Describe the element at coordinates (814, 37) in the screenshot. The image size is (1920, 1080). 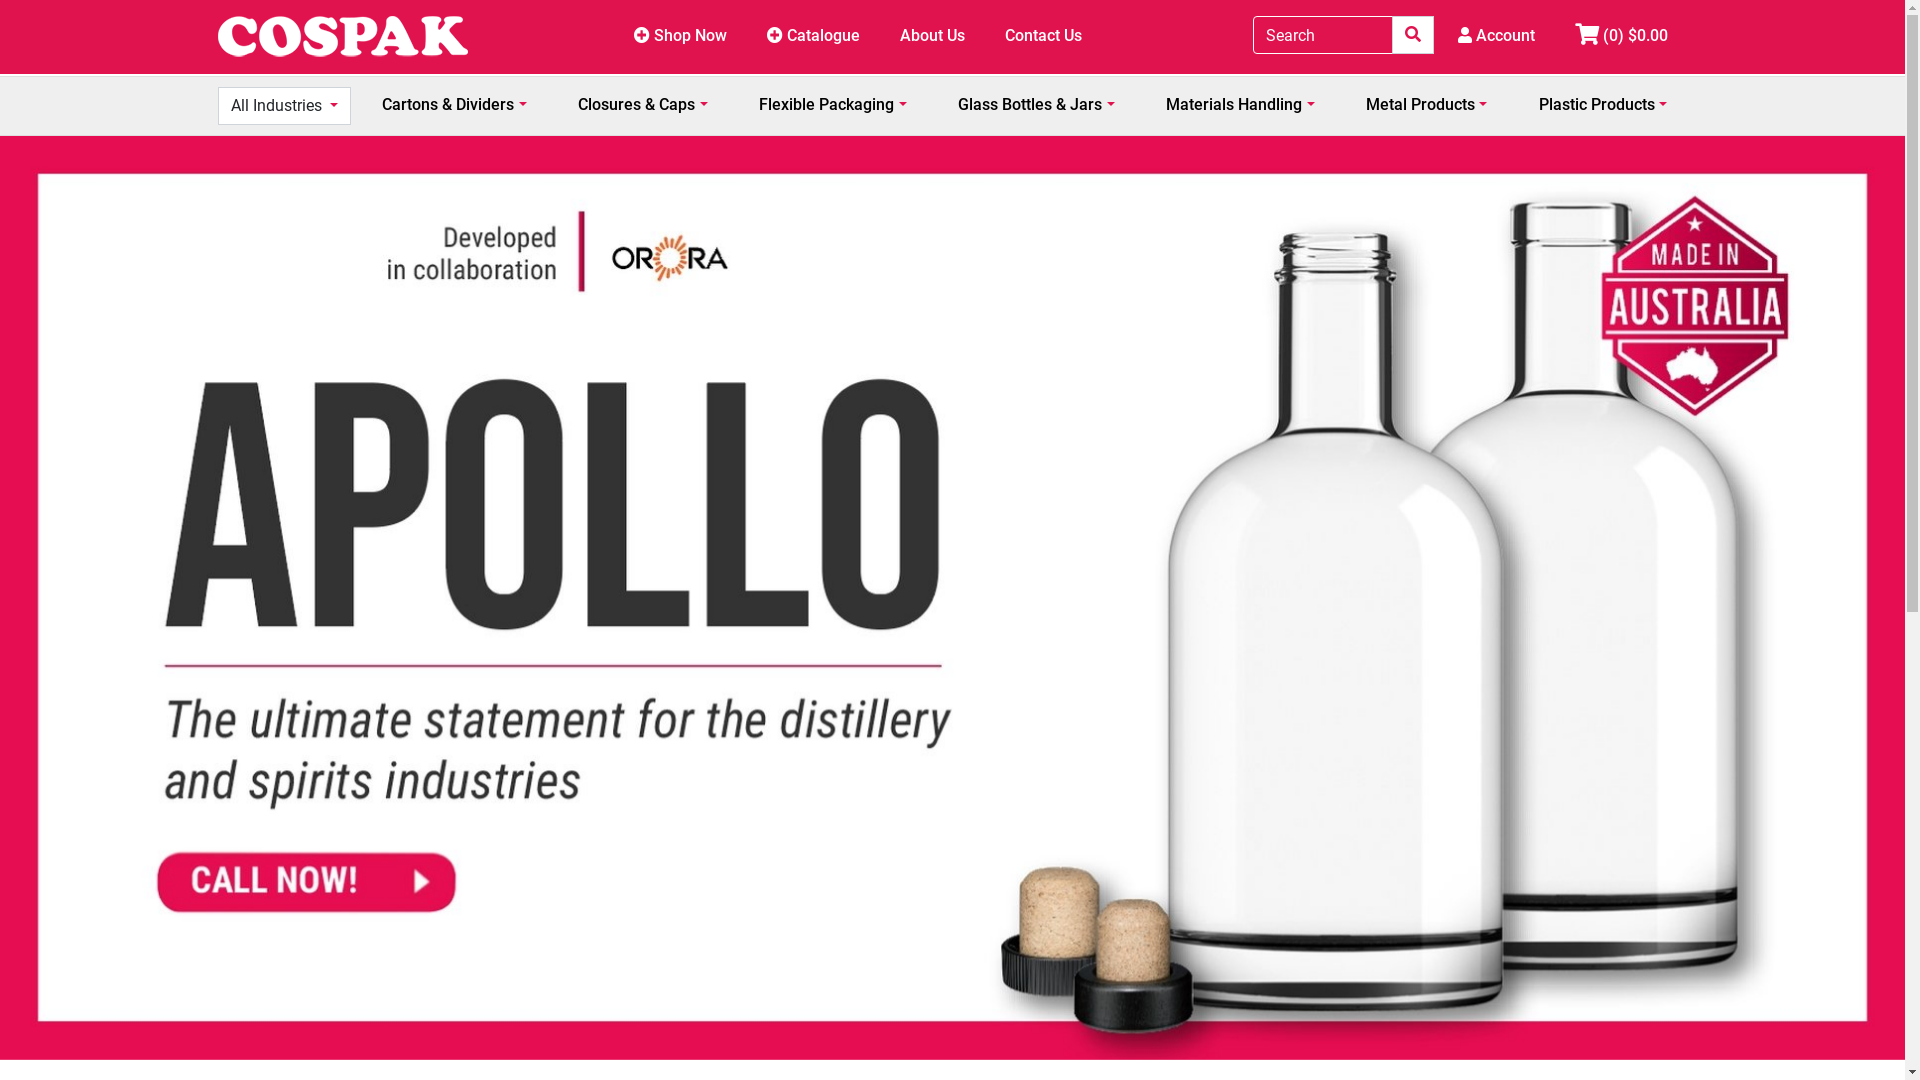
I see `Catalogue` at that location.